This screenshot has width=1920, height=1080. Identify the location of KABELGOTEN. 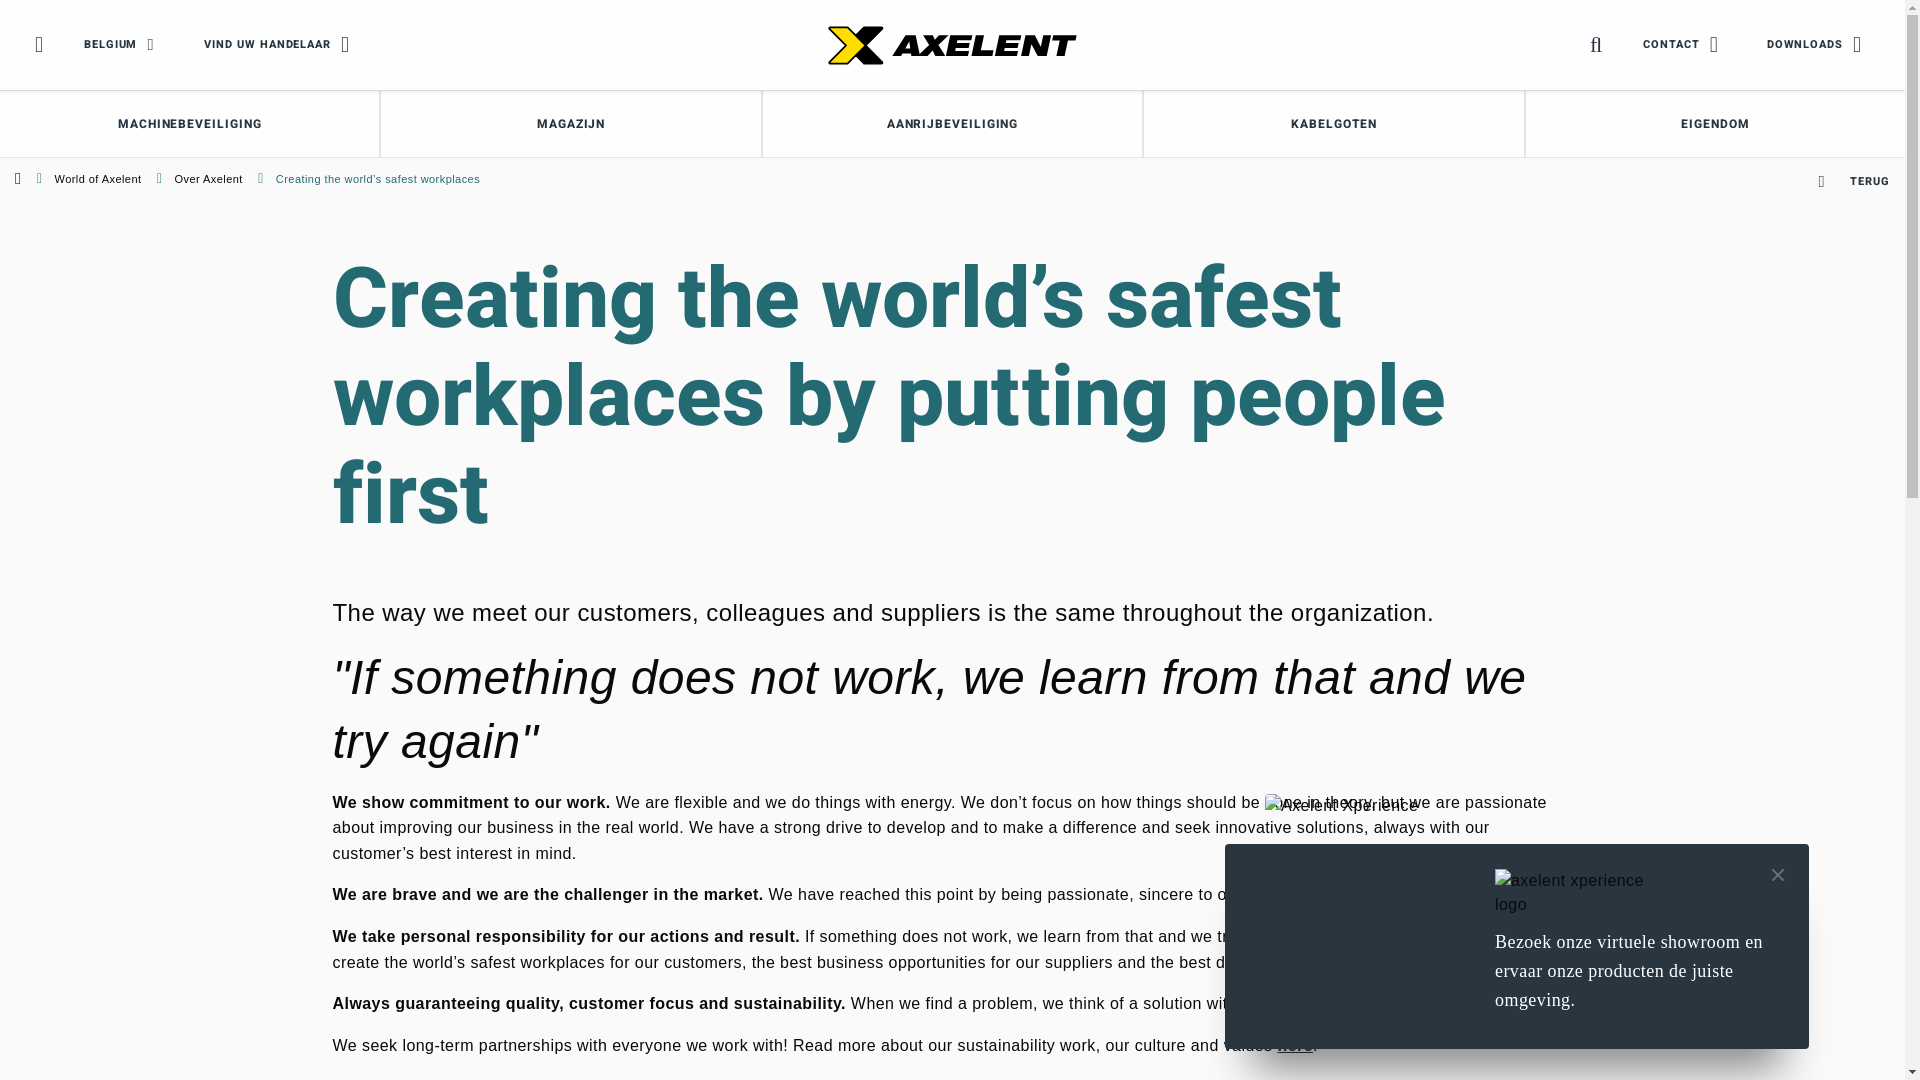
(1334, 124).